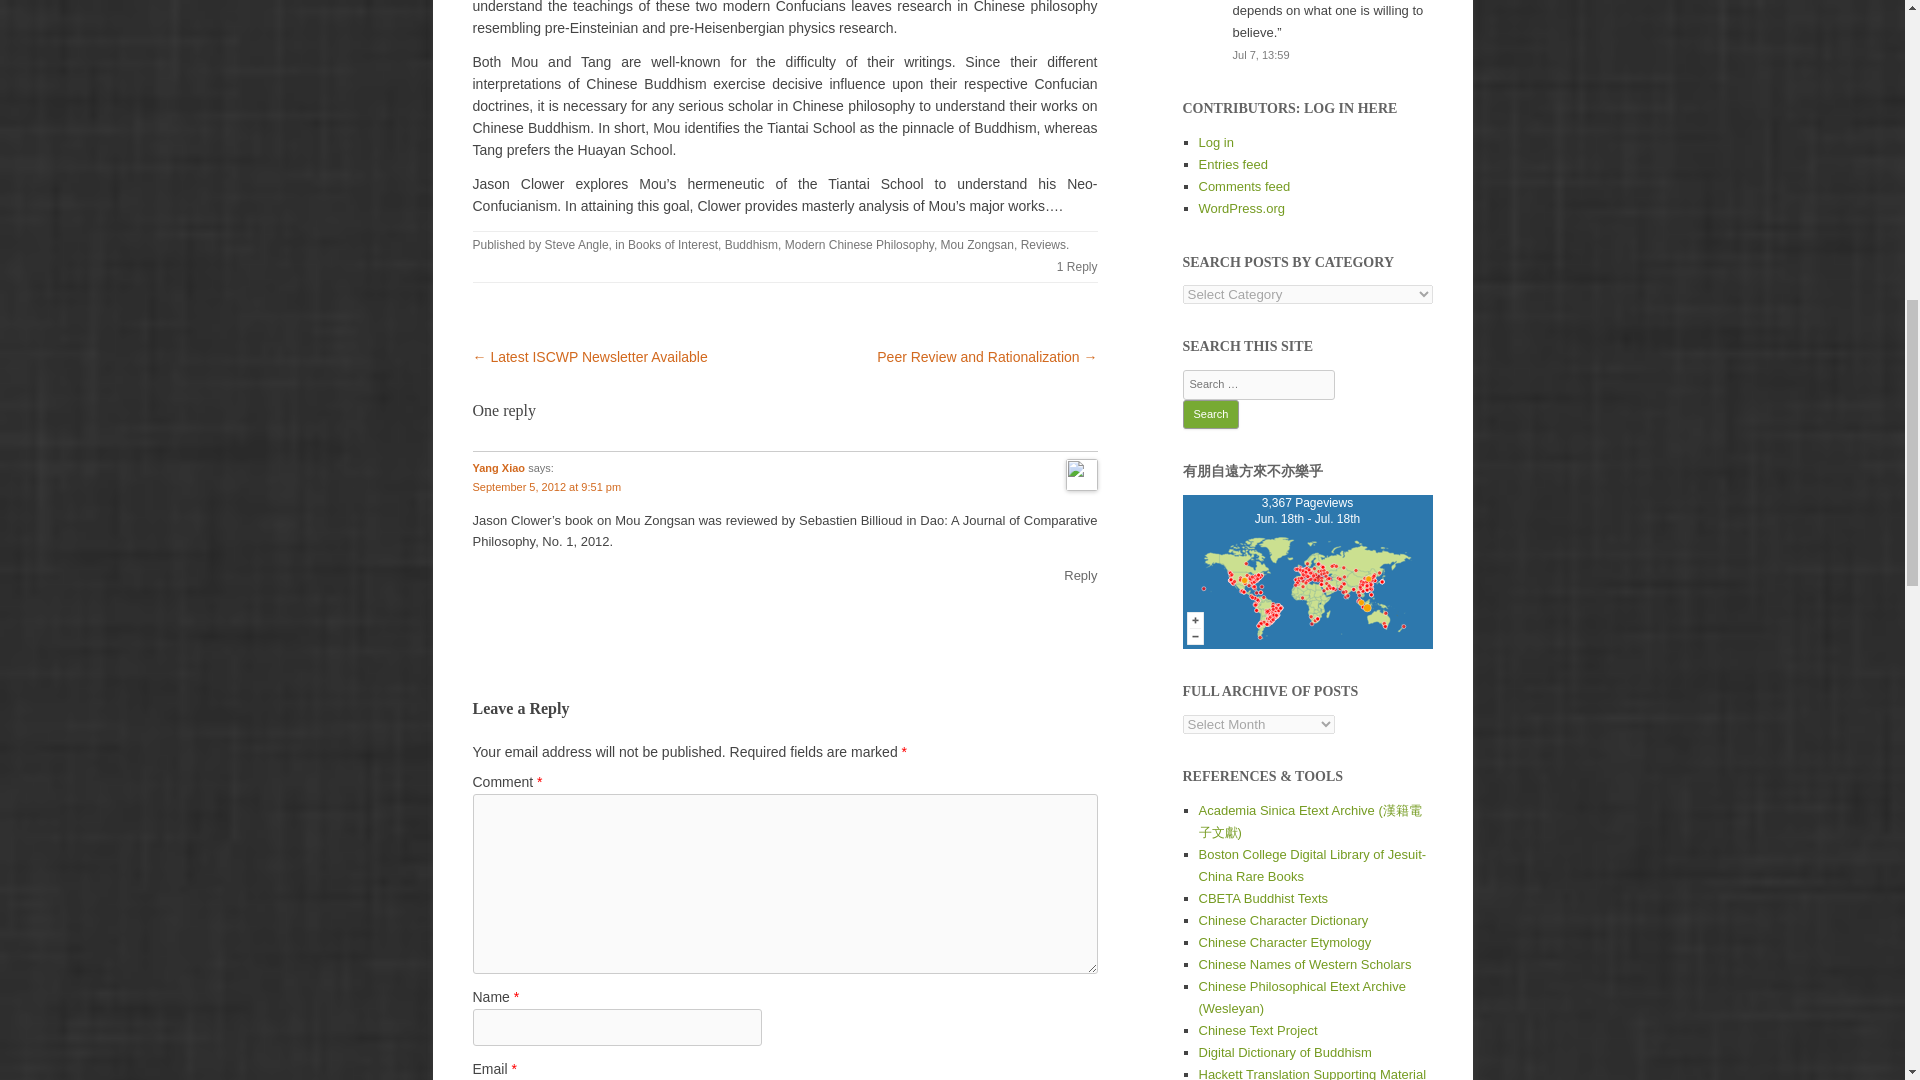  What do you see at coordinates (1080, 576) in the screenshot?
I see `Reply` at bounding box center [1080, 576].